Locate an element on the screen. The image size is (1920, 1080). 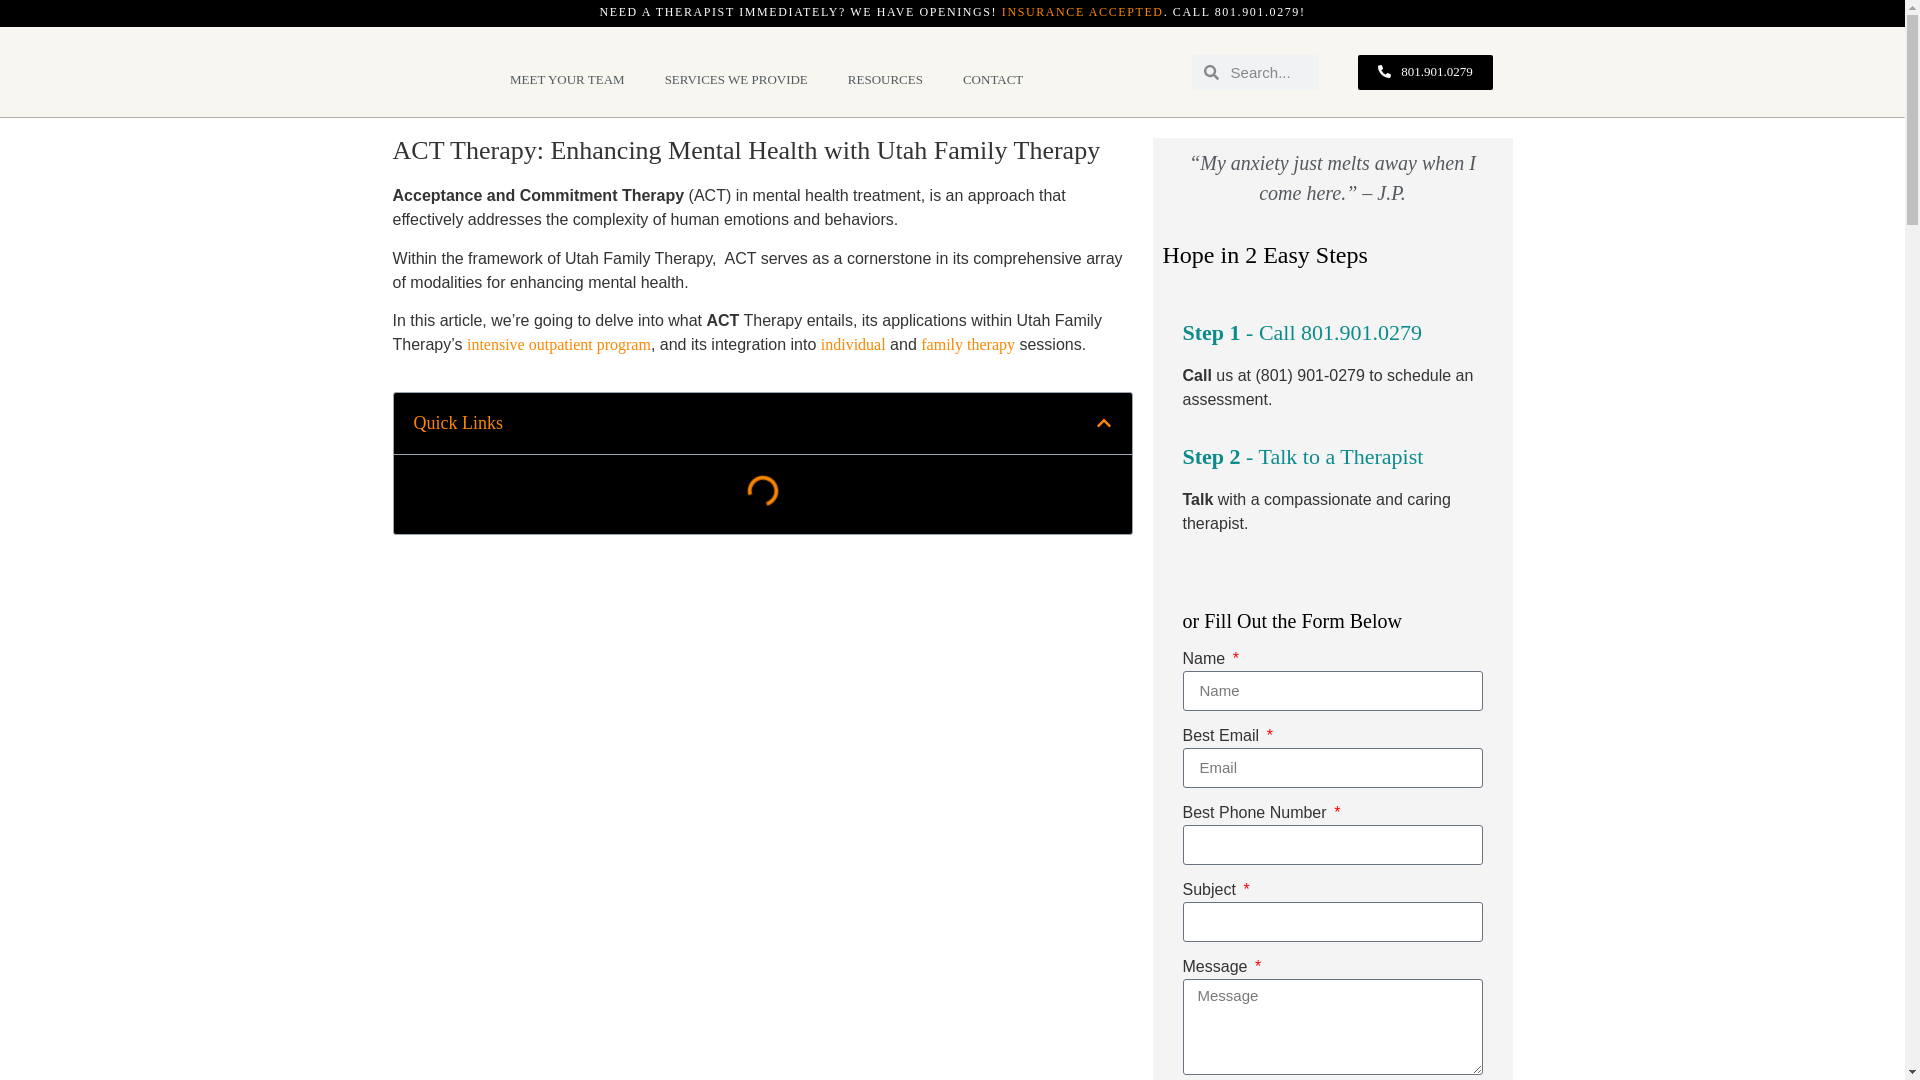
MEET YOUR TEAM is located at coordinates (567, 80).